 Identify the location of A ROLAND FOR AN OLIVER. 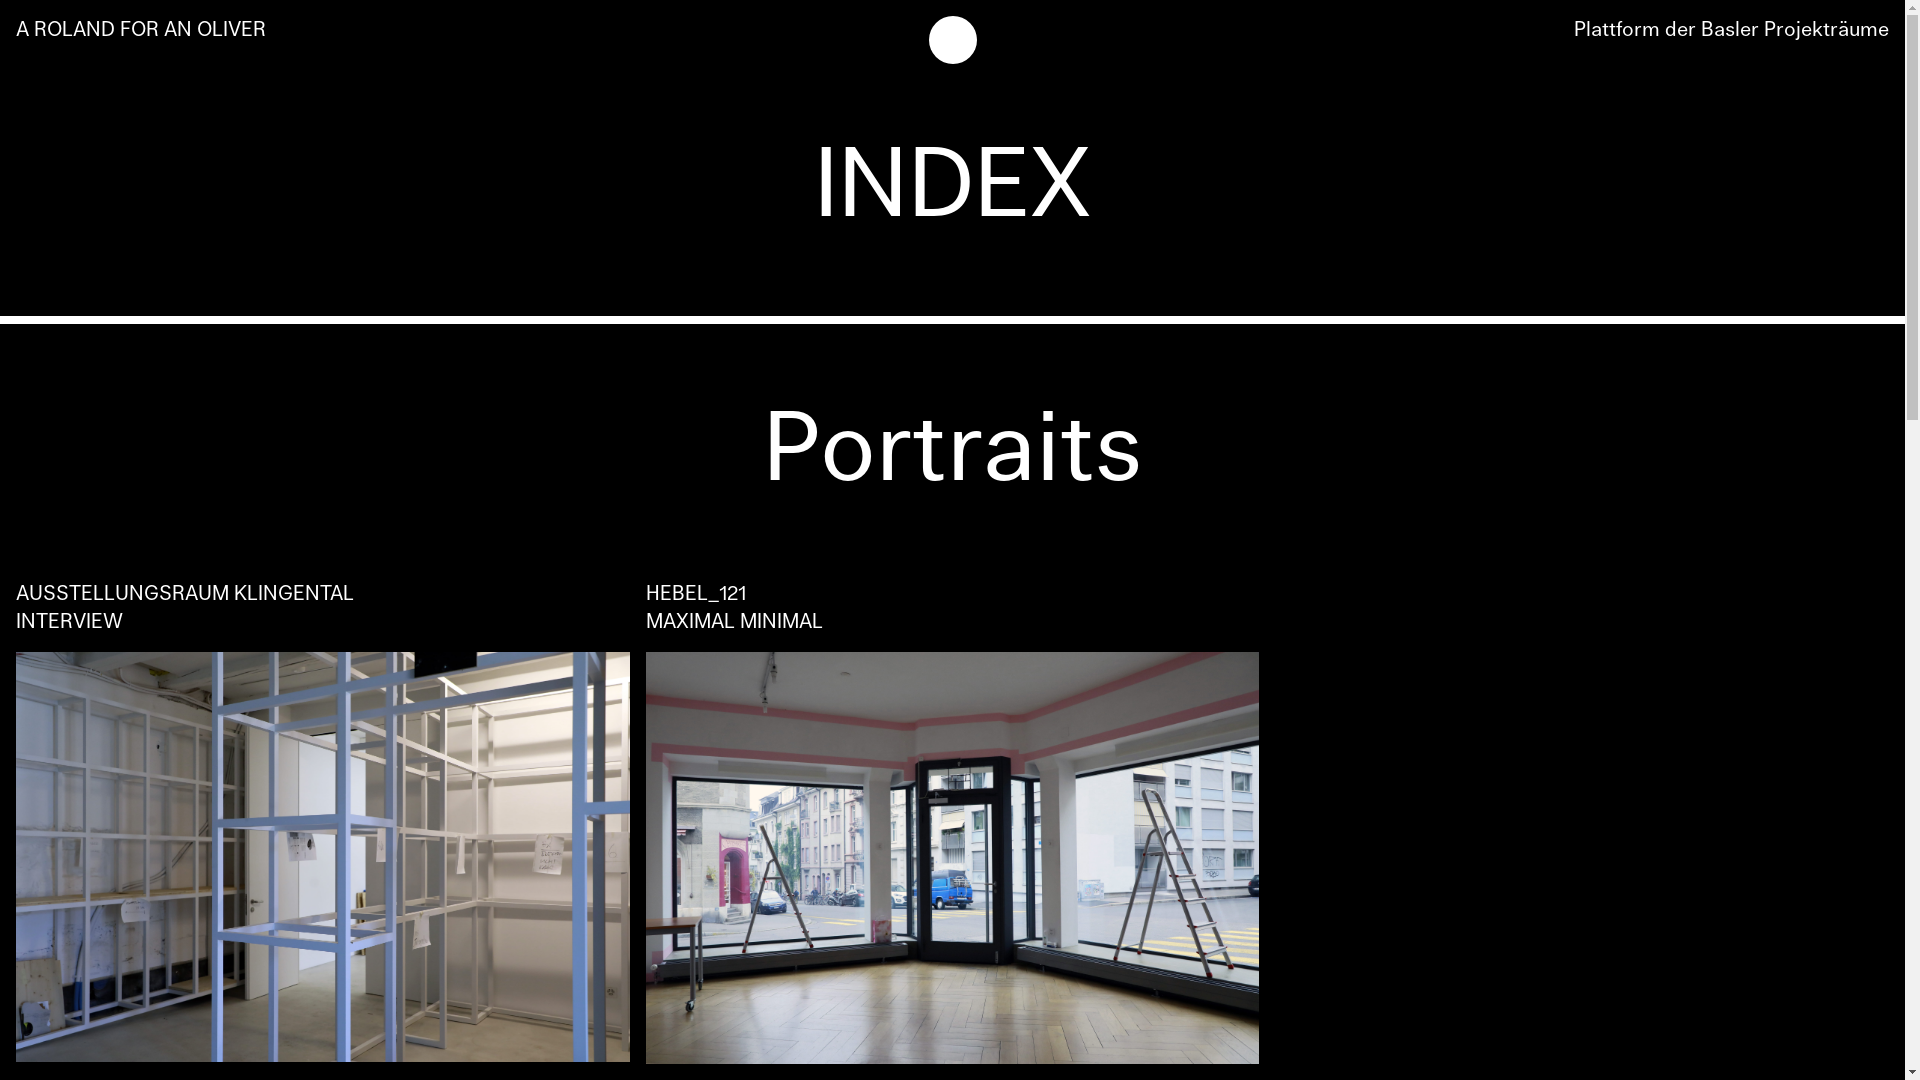
(141, 30).